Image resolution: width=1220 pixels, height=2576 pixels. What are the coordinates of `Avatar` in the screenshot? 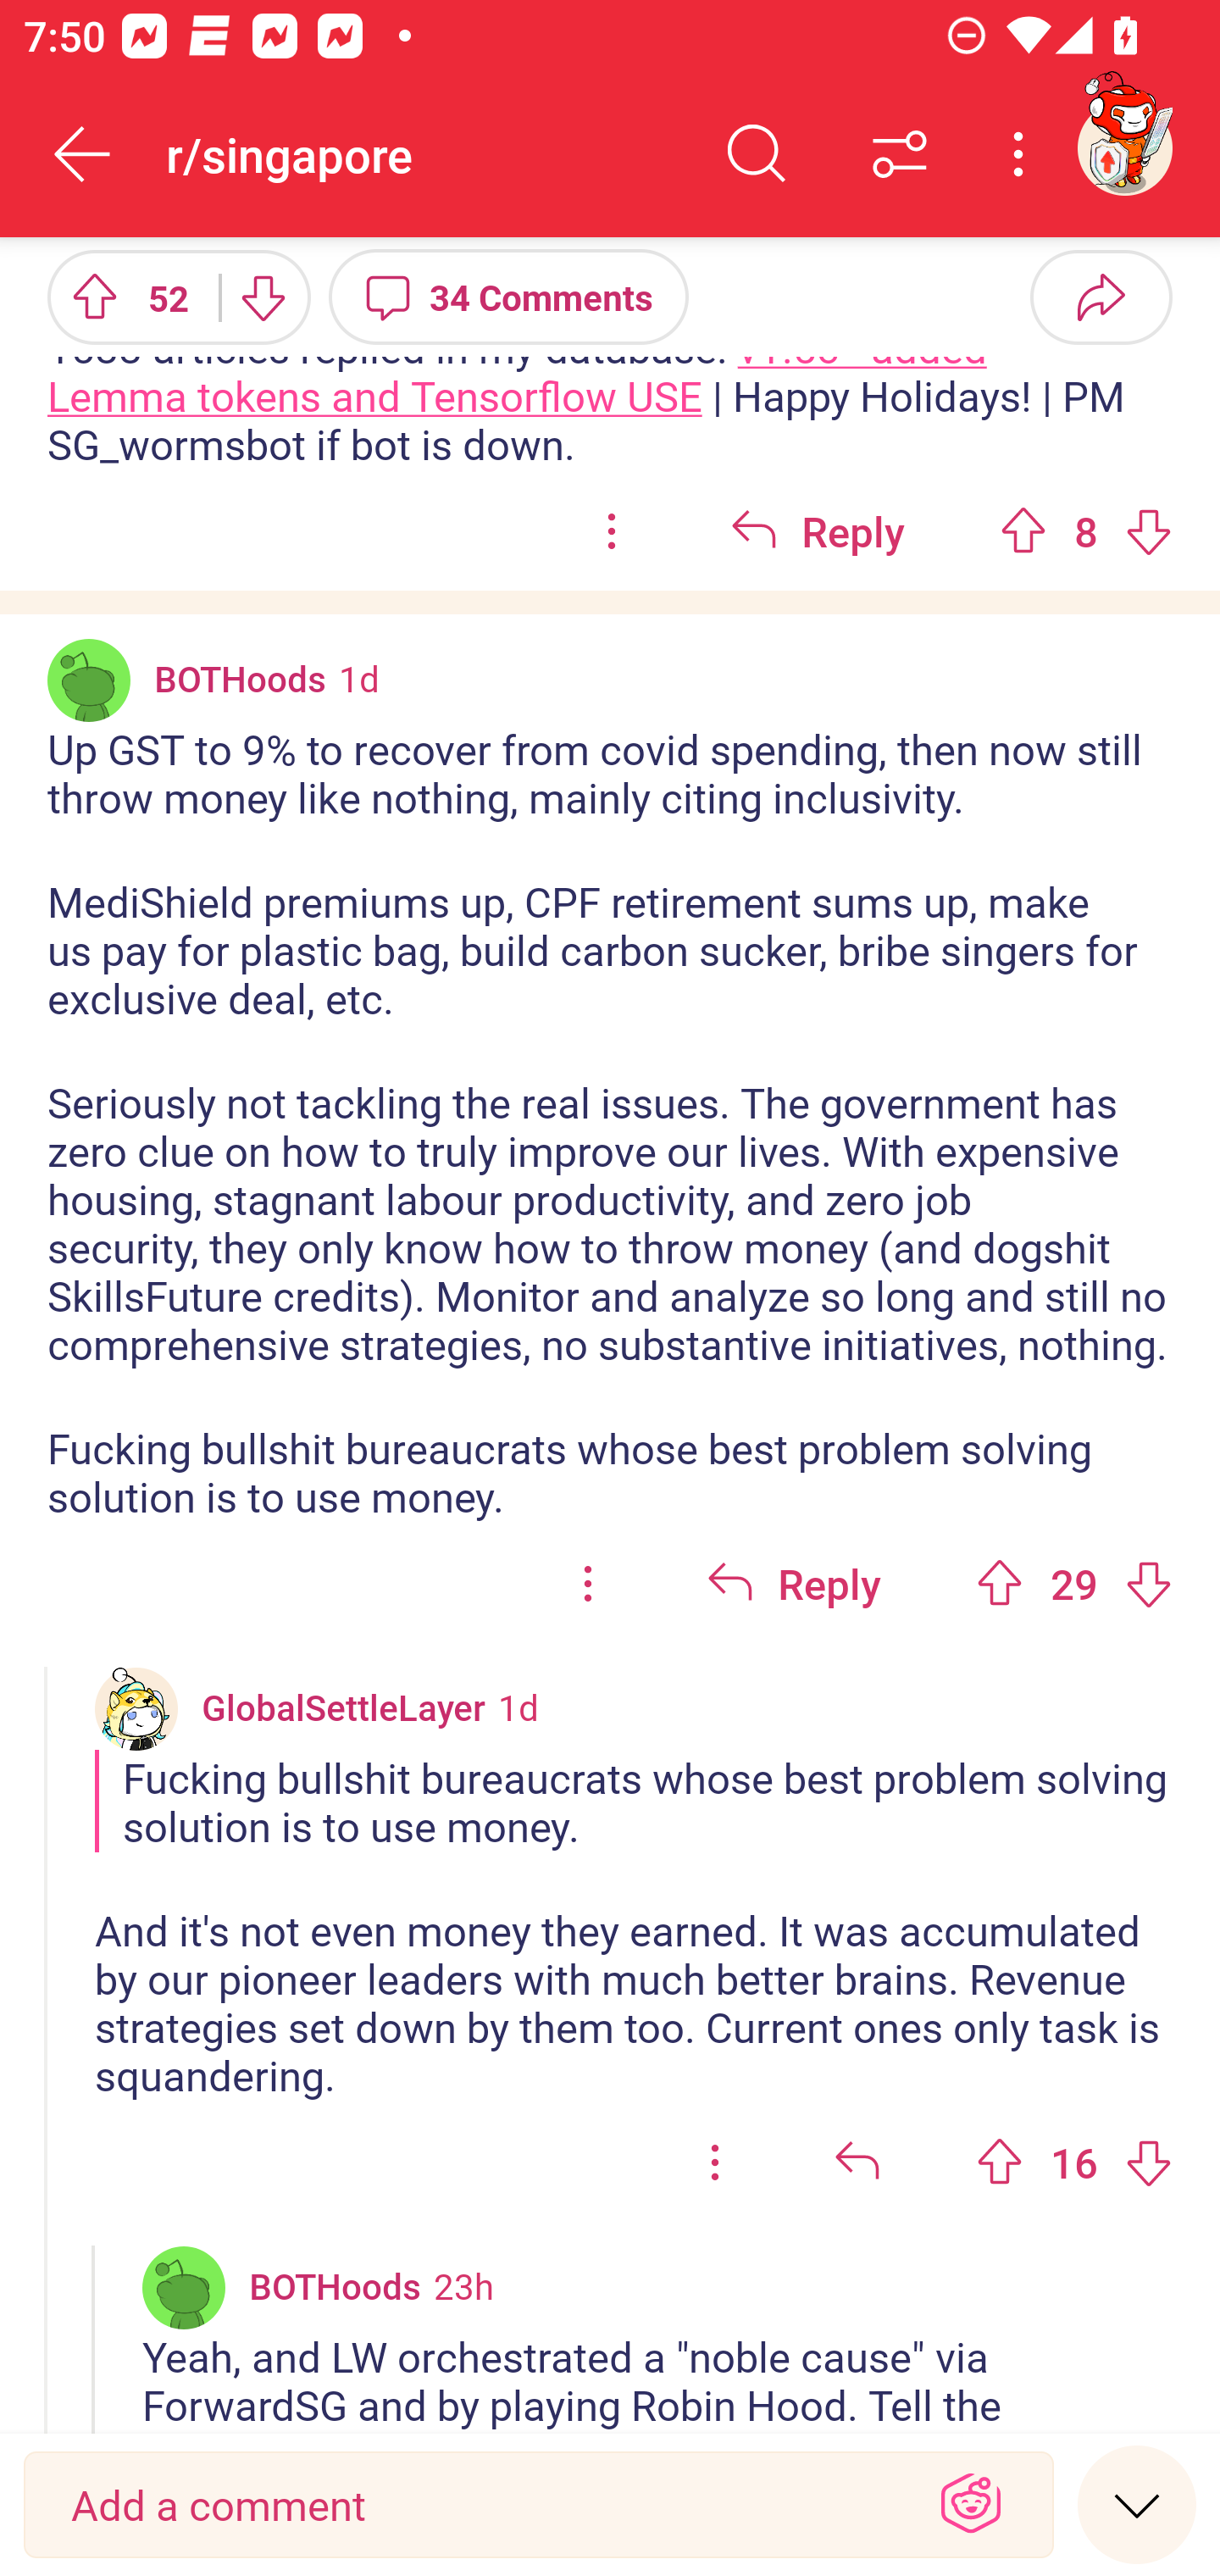 It's located at (89, 680).